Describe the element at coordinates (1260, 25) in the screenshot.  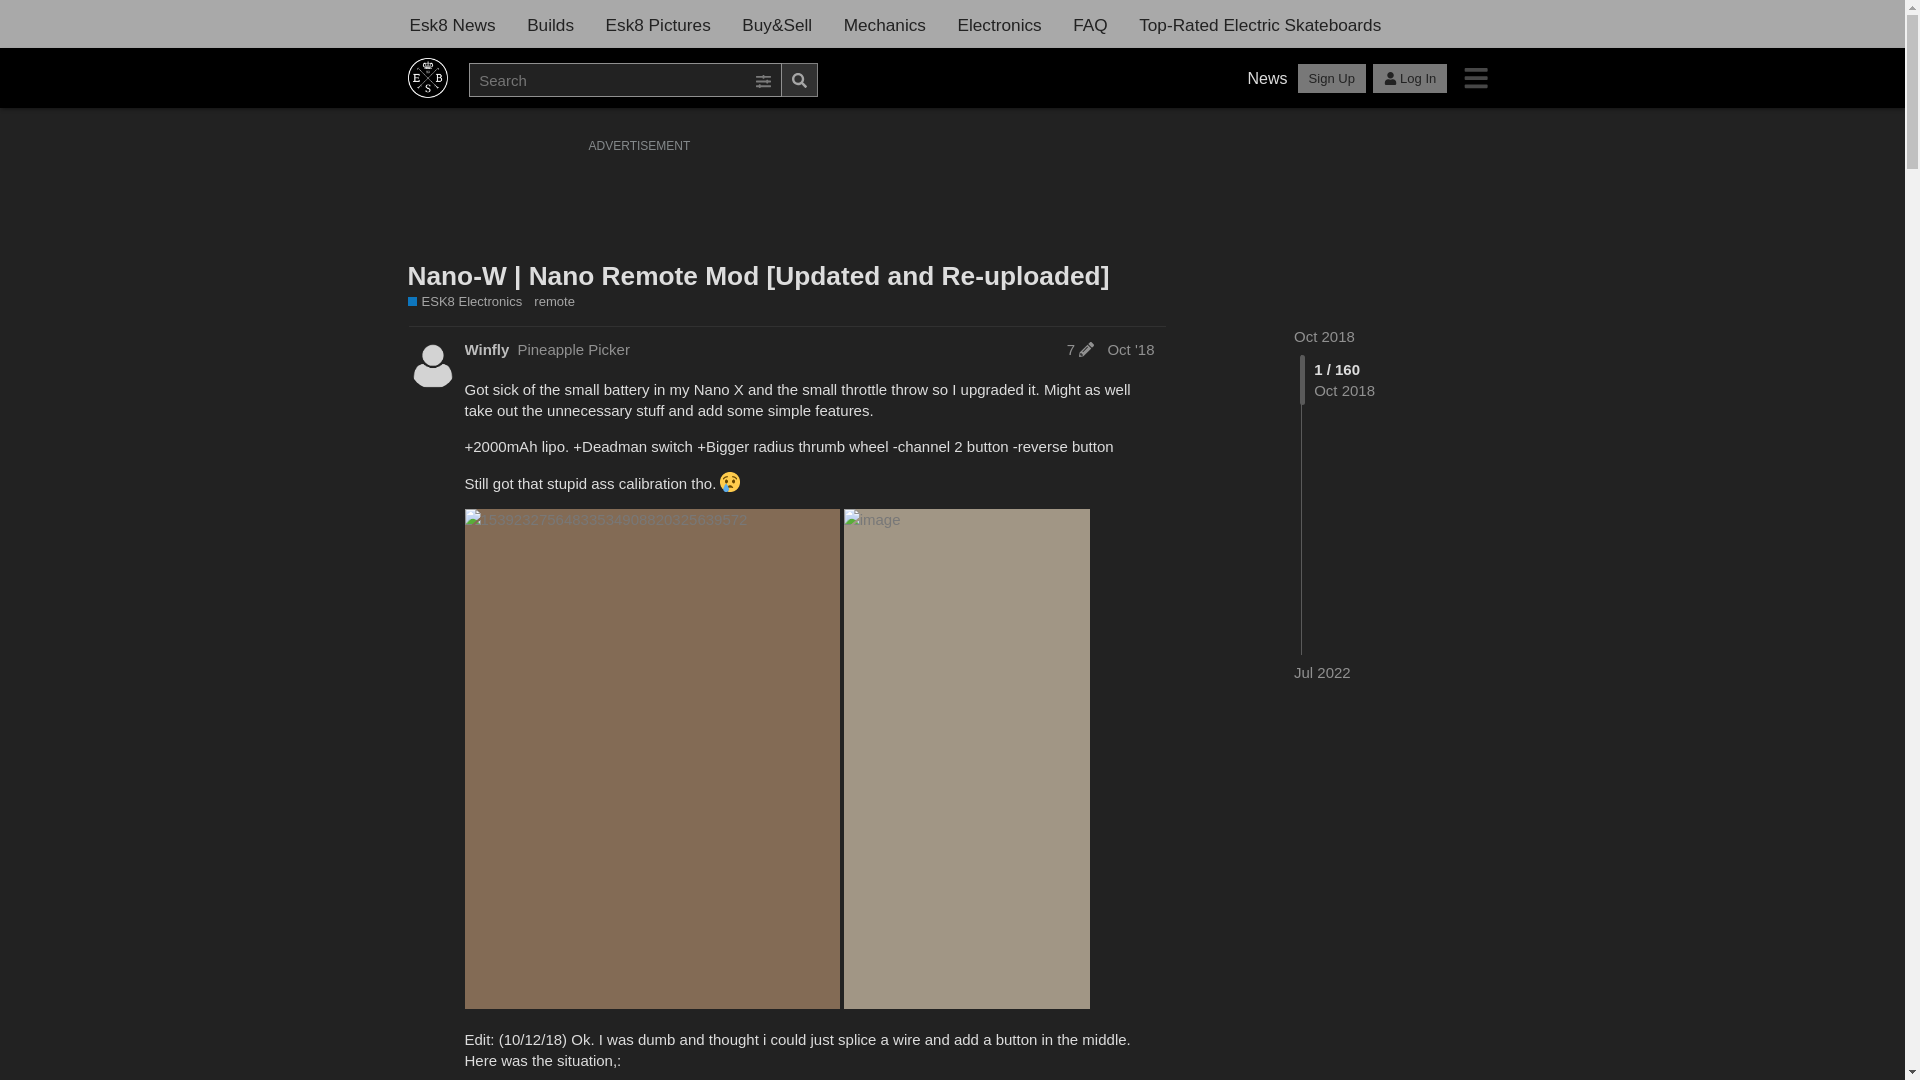
I see `Top-Rated Electric Skateboards` at that location.